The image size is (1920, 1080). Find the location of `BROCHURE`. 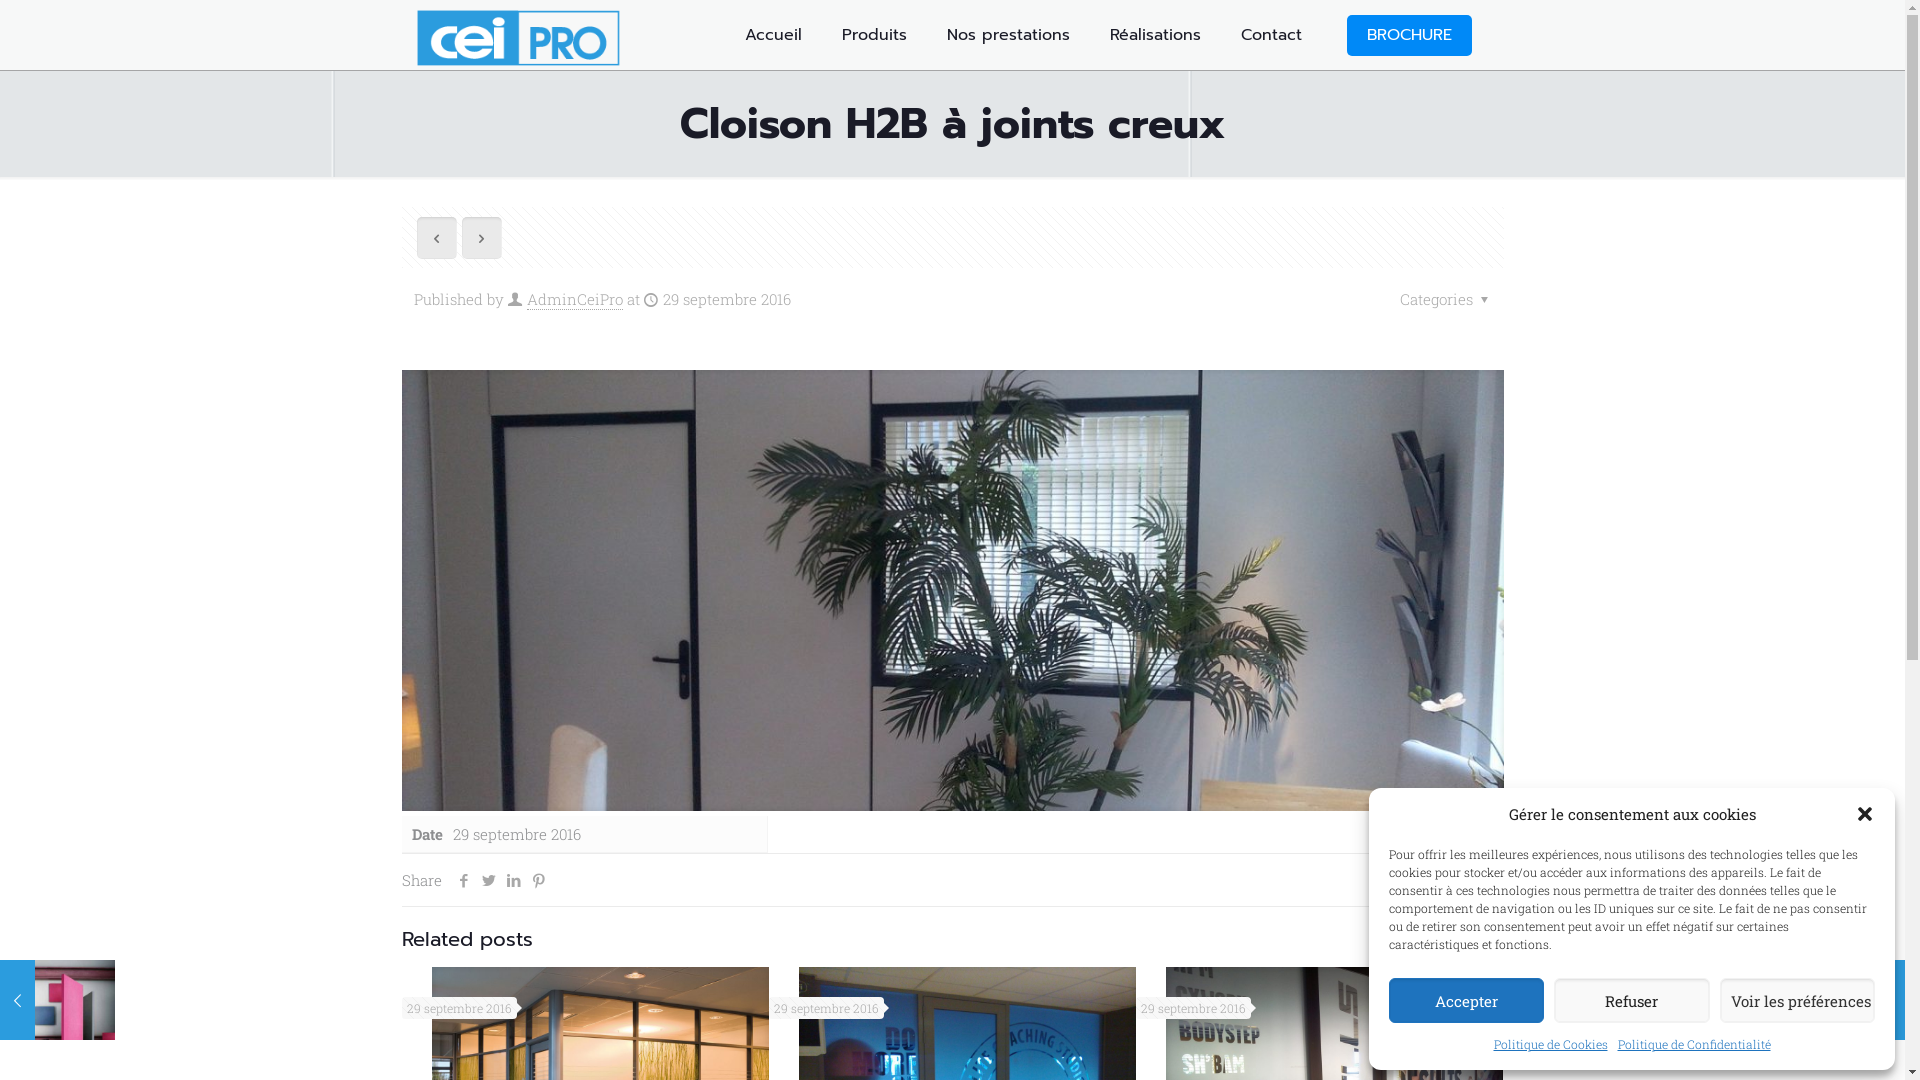

BROCHURE is located at coordinates (1408, 34).